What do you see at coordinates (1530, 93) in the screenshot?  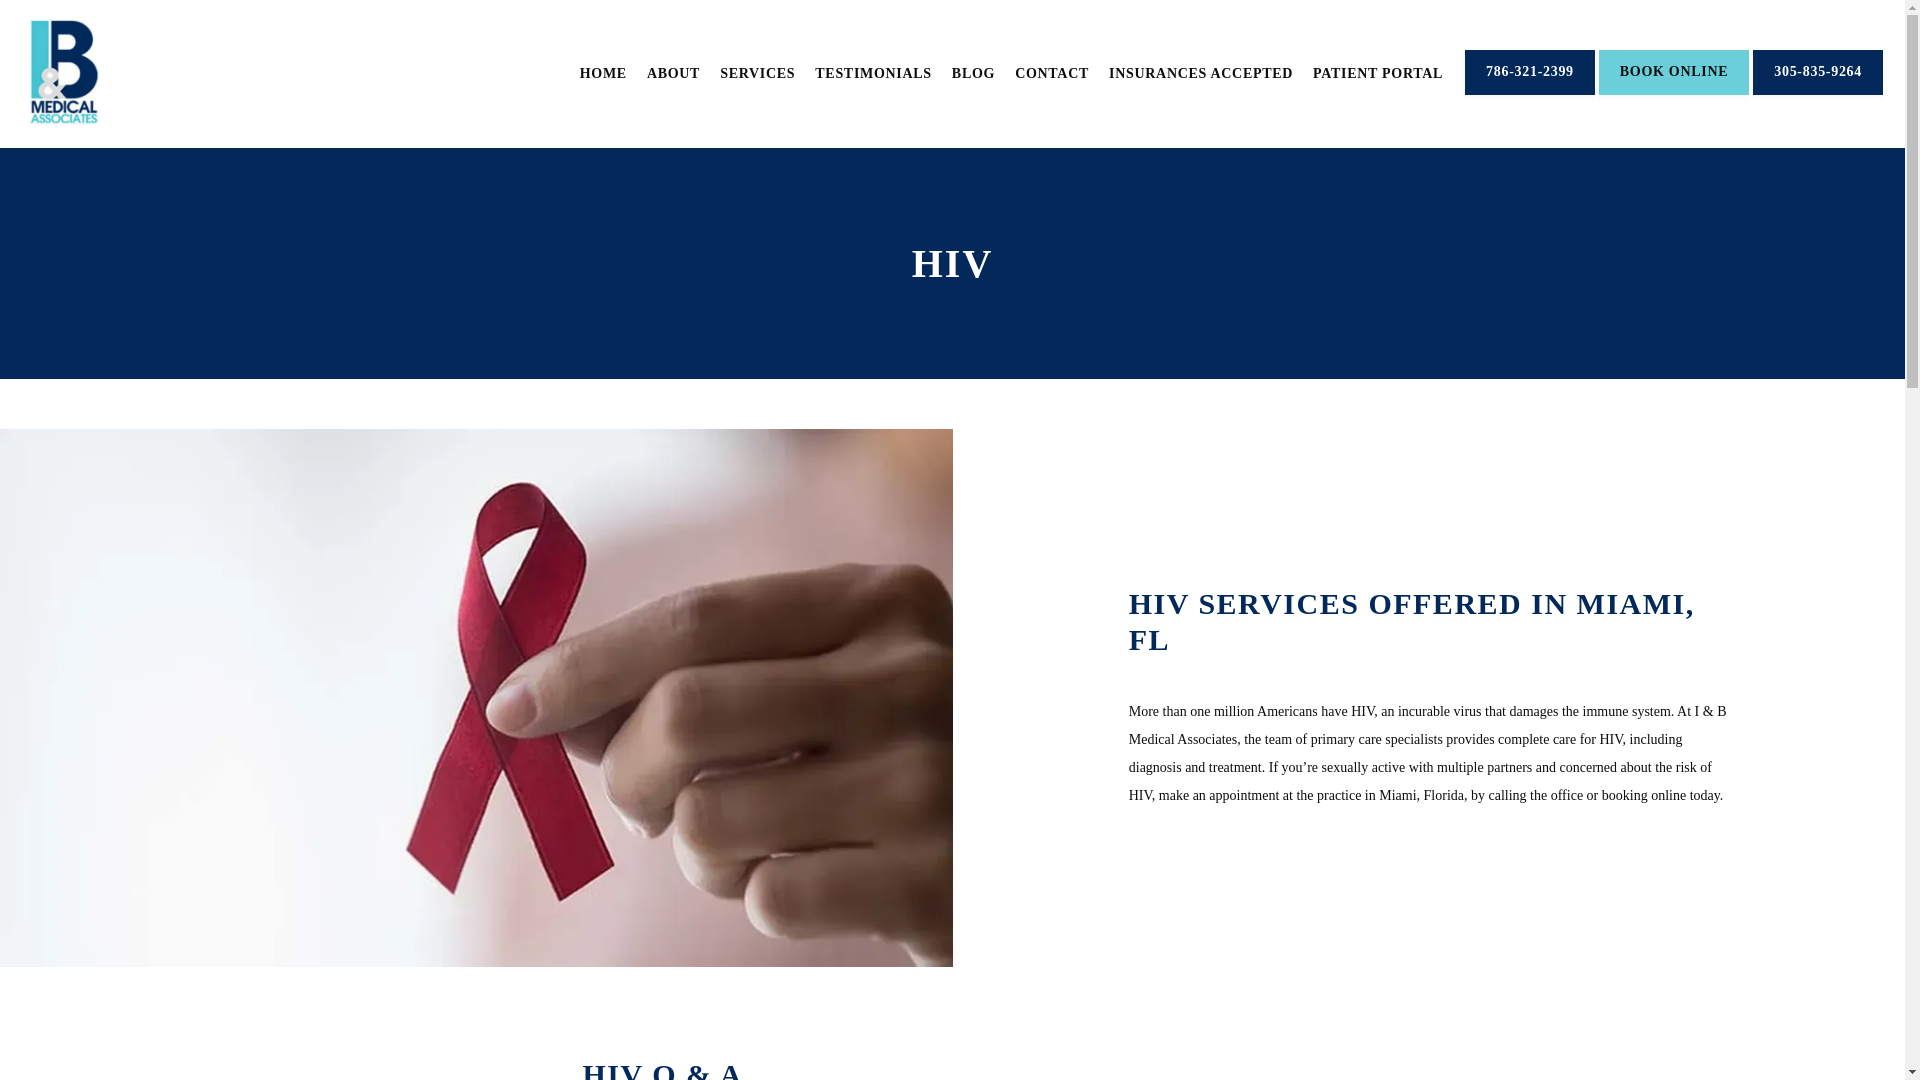 I see `786-321-2399` at bounding box center [1530, 93].